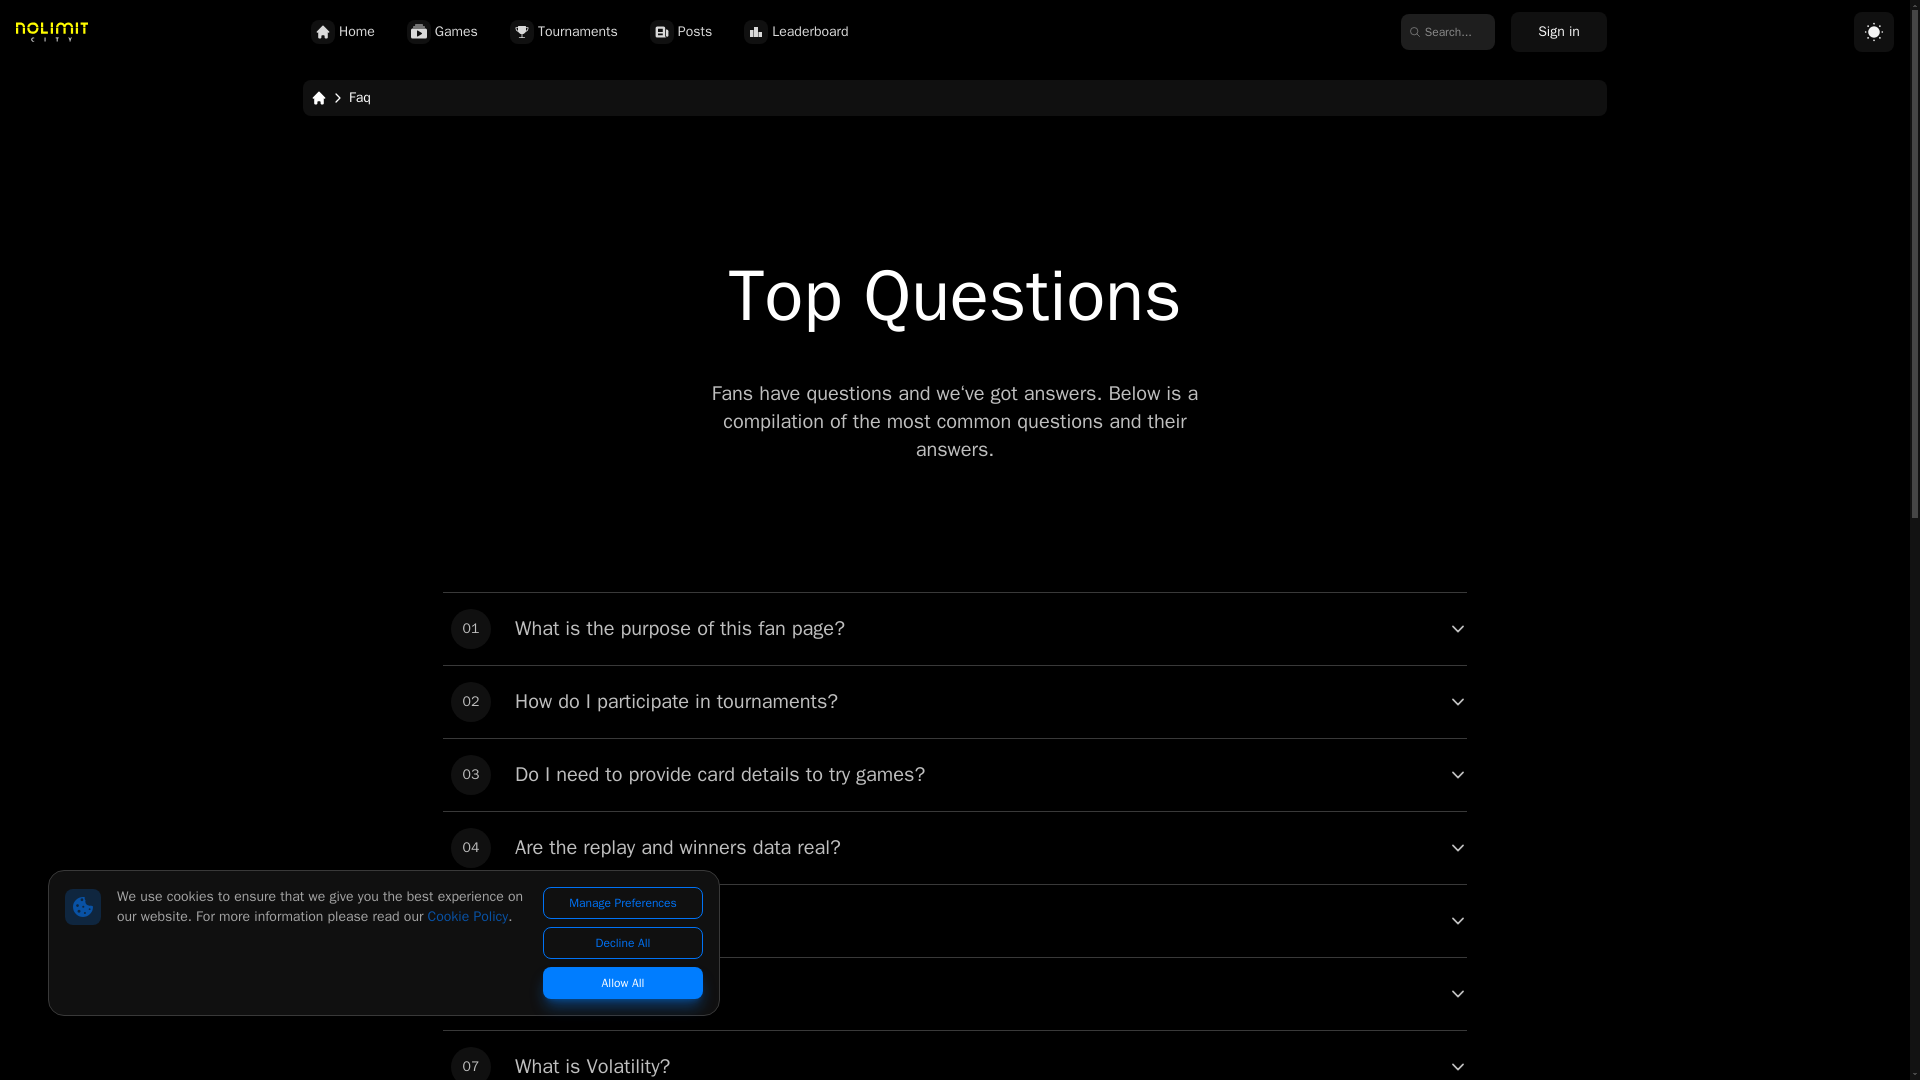 The width and height of the screenshot is (1920, 1080). Describe the element at coordinates (954, 848) in the screenshot. I see `Cookie Policy` at that location.